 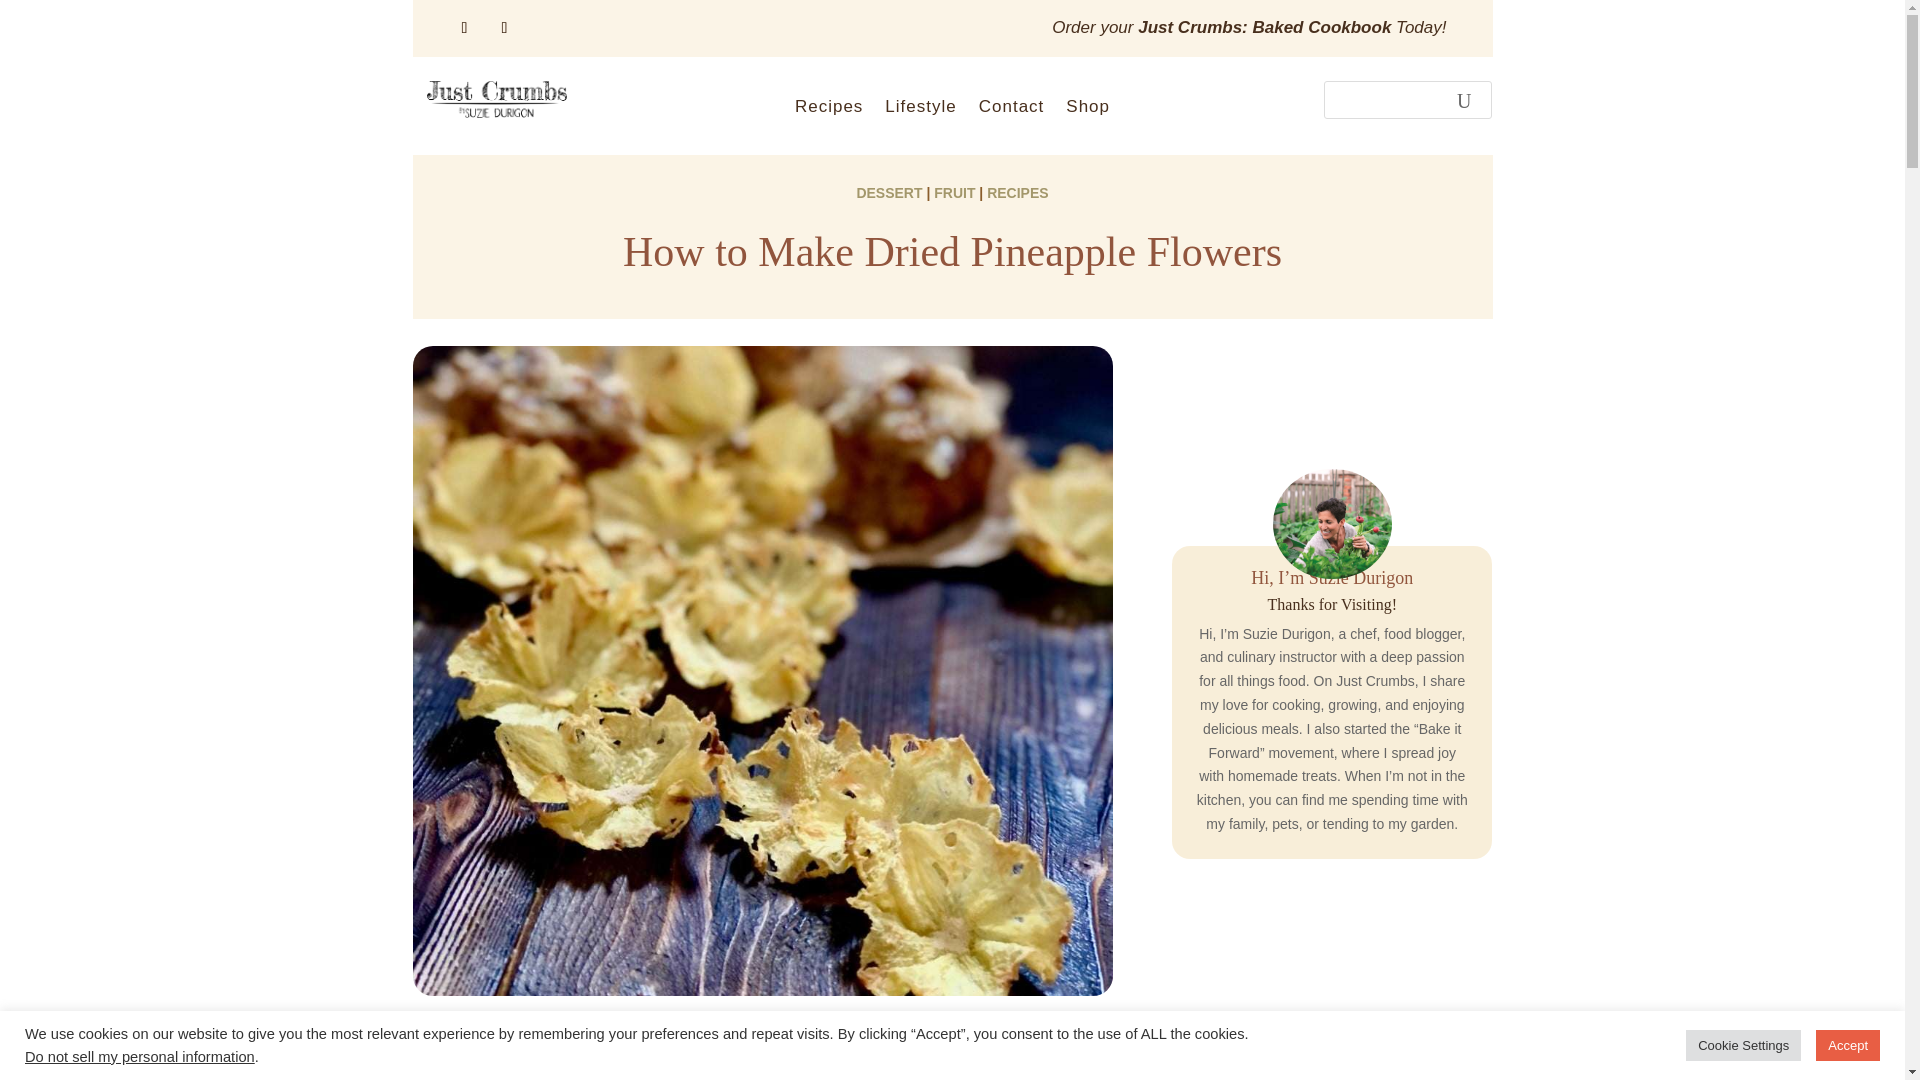 I want to click on logoJC, so click(x=496, y=99).